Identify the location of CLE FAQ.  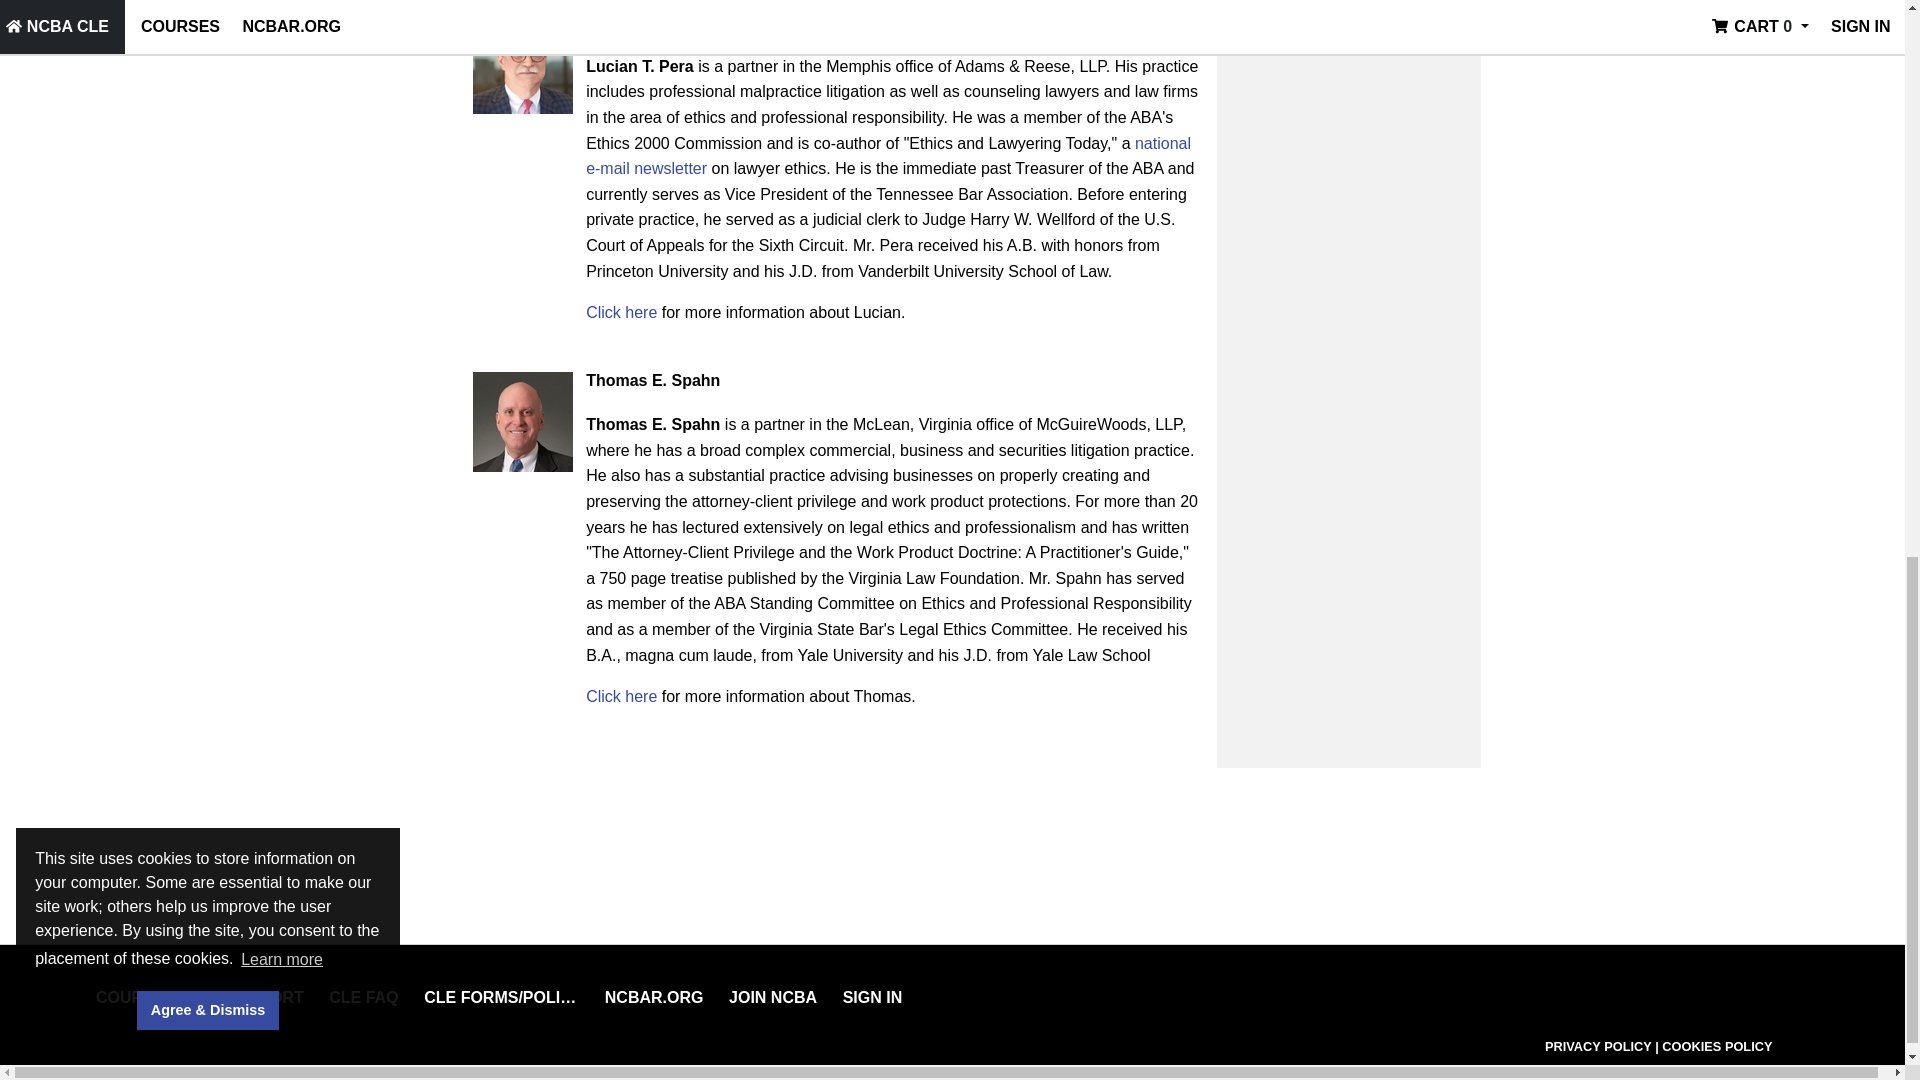
(362, 997).